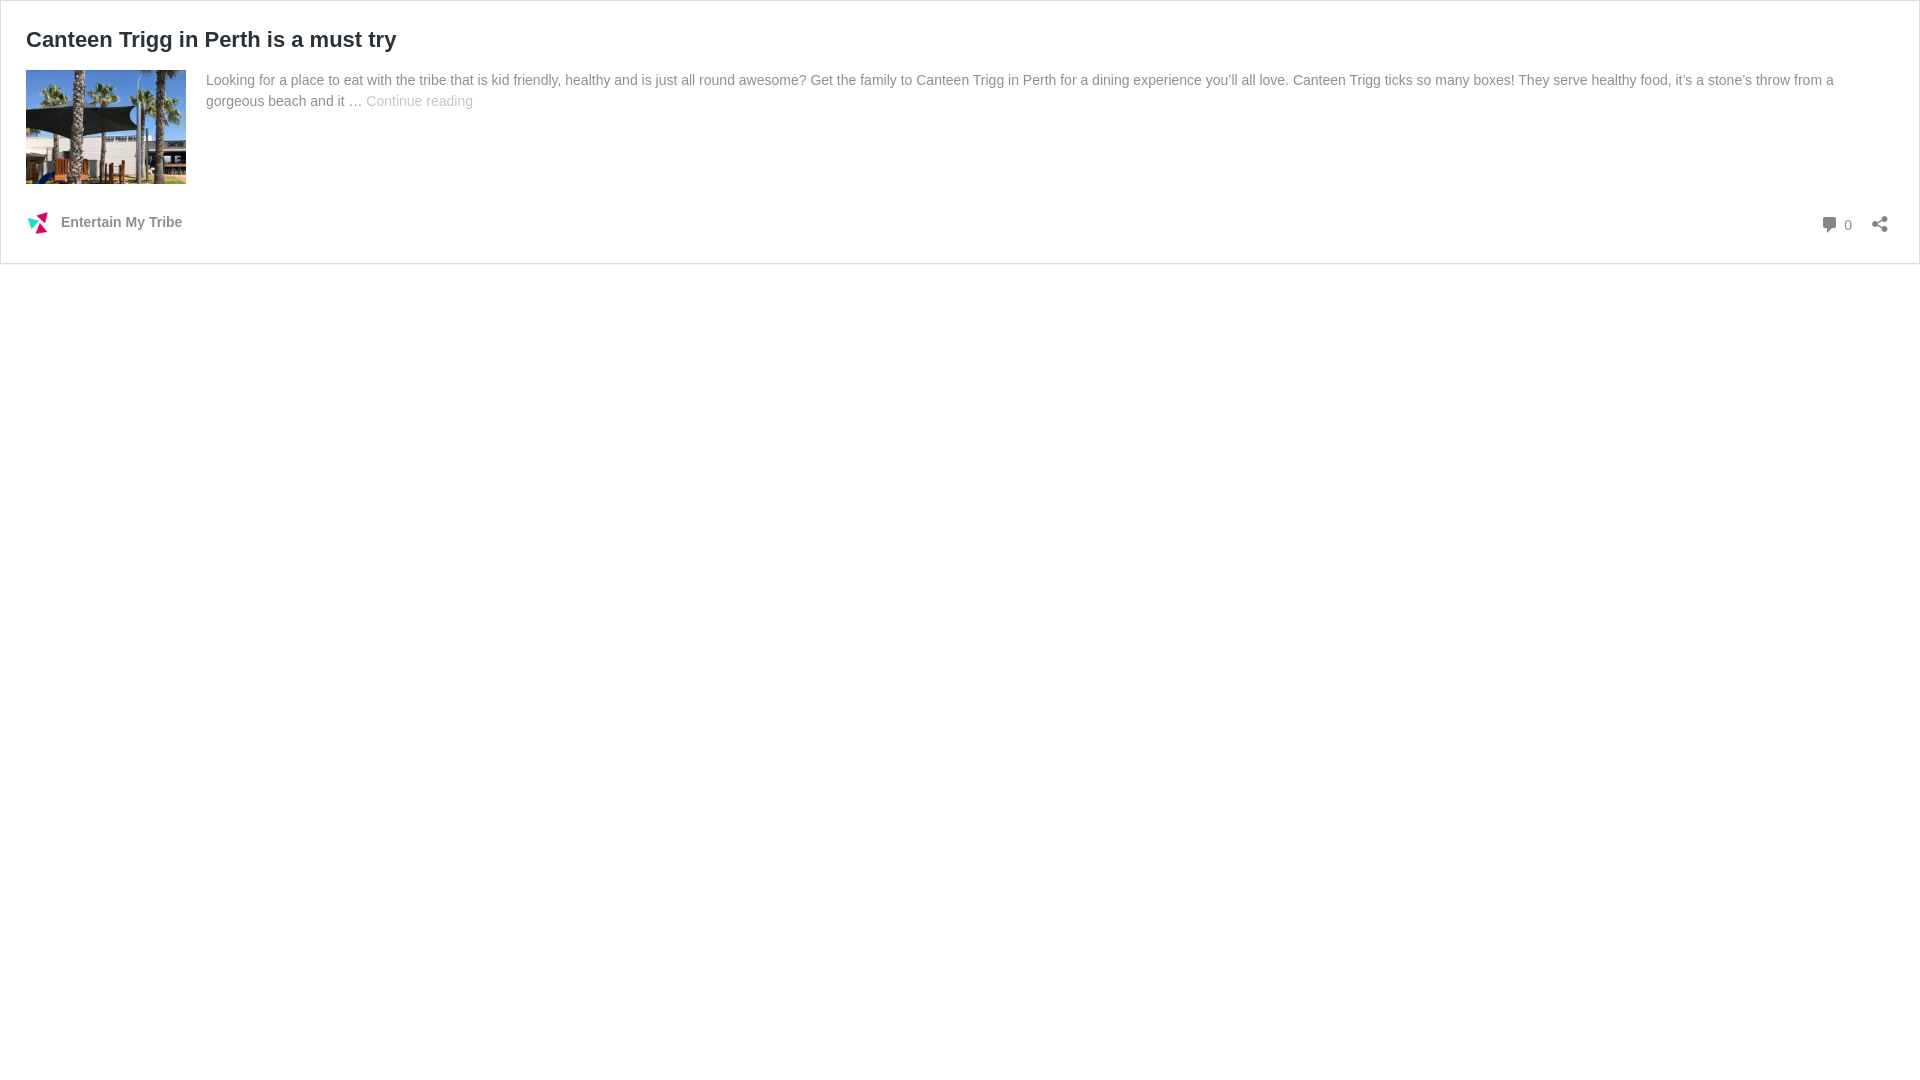 The height and width of the screenshot is (1080, 1920). What do you see at coordinates (104, 222) in the screenshot?
I see `Entertain My Tribe` at bounding box center [104, 222].